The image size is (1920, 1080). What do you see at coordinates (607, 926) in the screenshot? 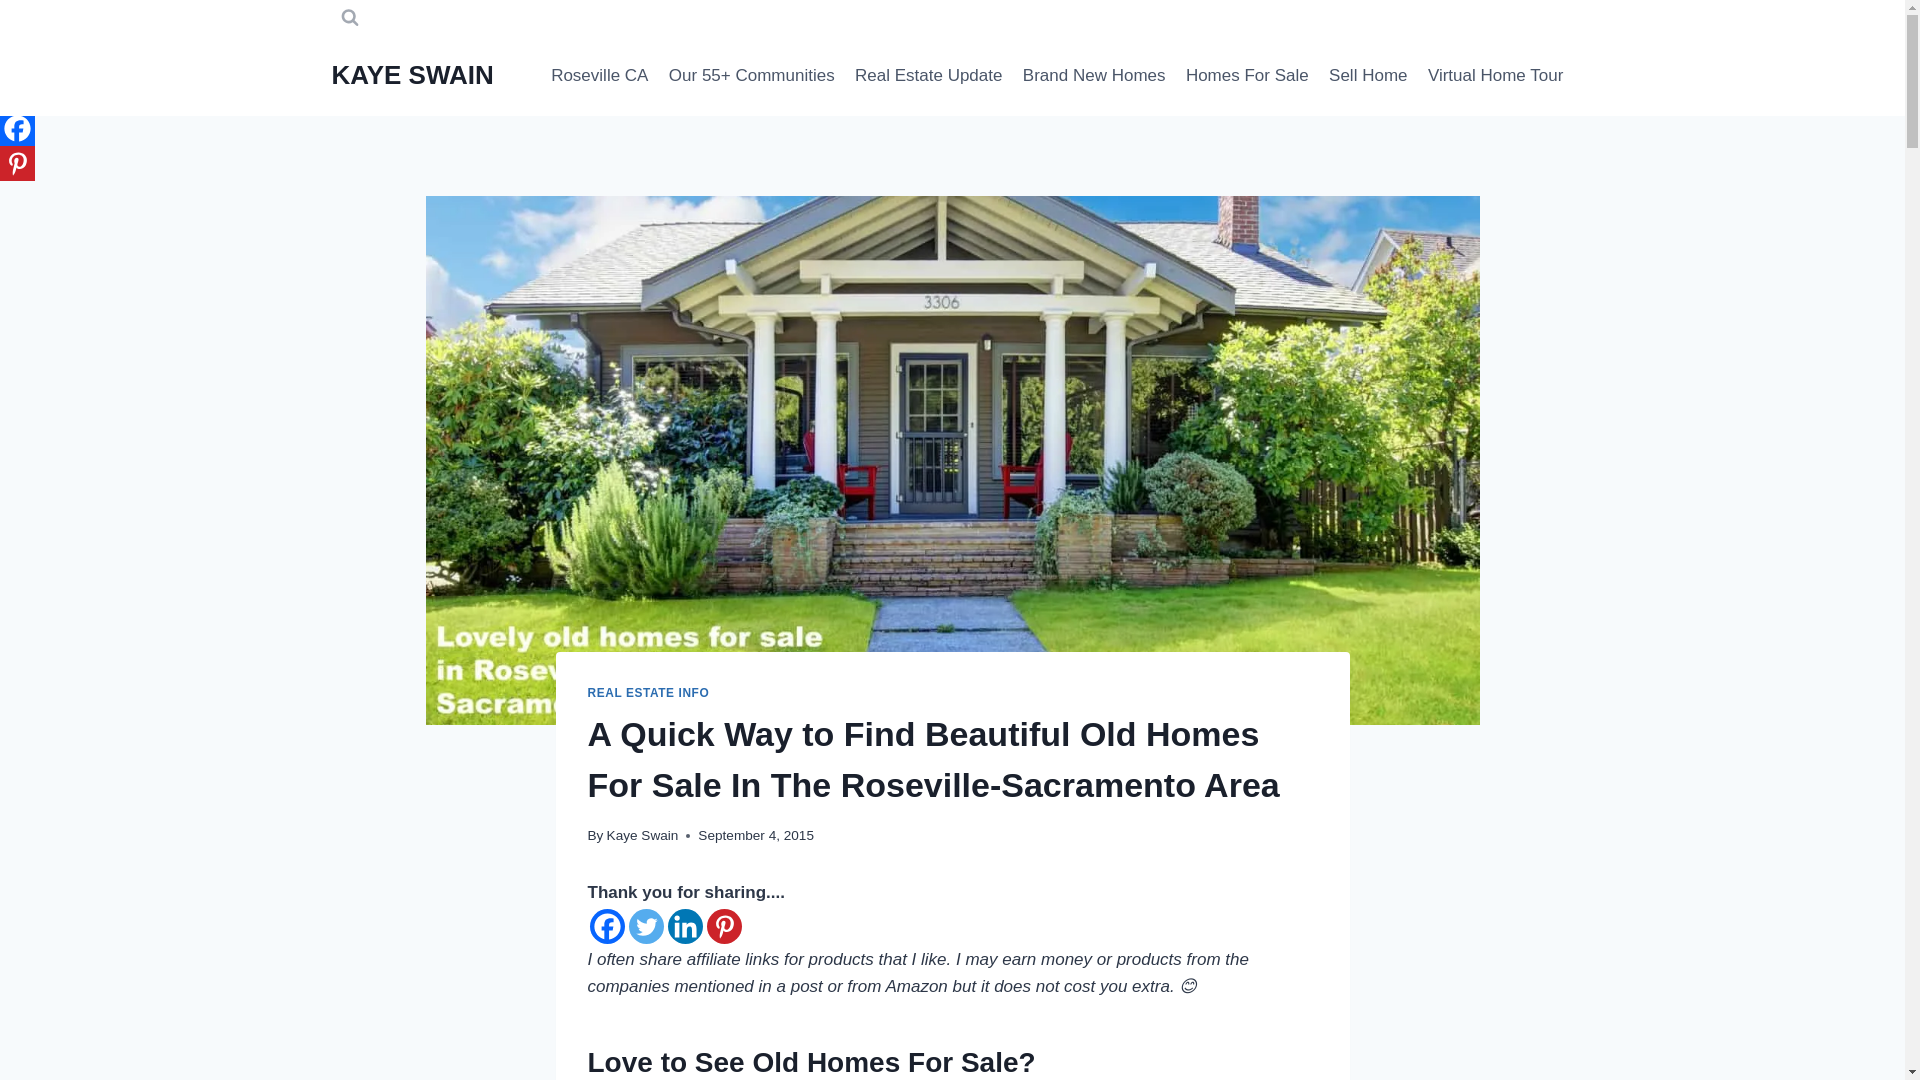
I see `Facebook` at bounding box center [607, 926].